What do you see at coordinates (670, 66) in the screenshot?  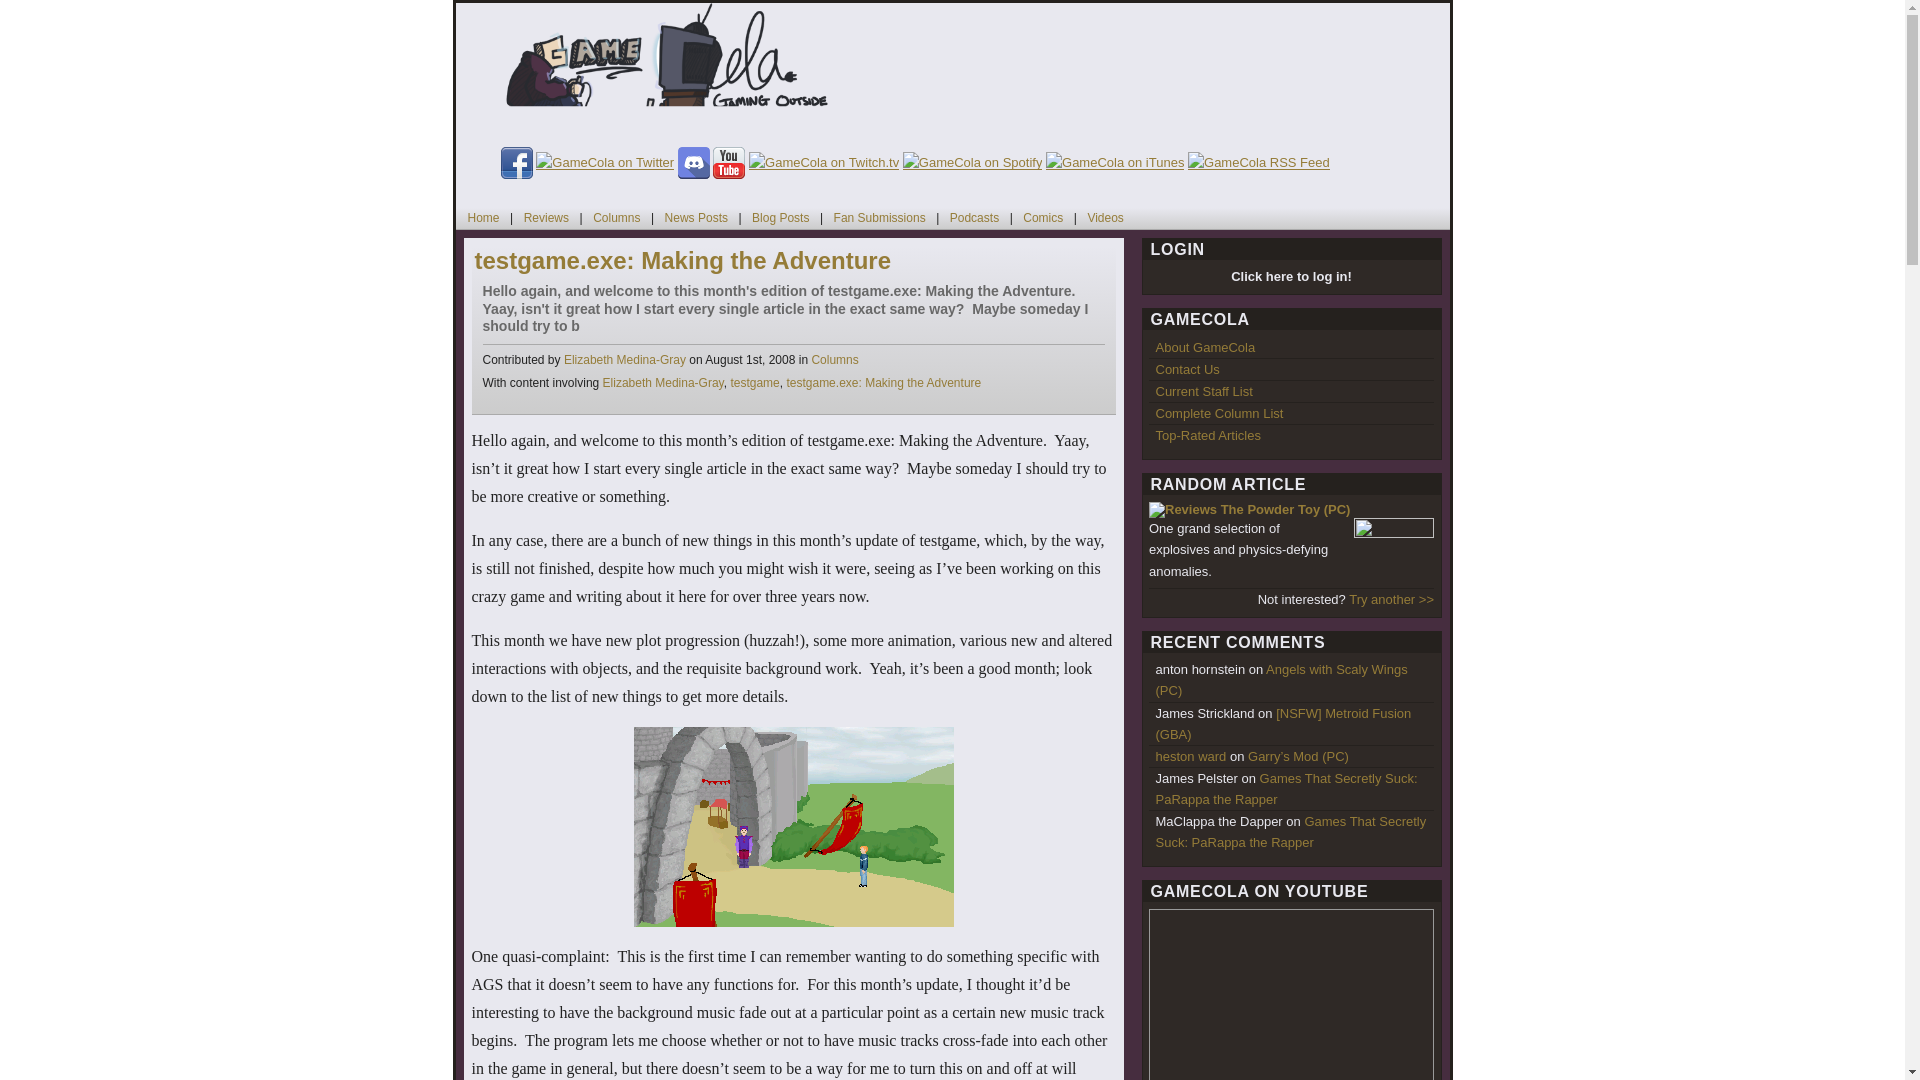 I see `Videos` at bounding box center [670, 66].